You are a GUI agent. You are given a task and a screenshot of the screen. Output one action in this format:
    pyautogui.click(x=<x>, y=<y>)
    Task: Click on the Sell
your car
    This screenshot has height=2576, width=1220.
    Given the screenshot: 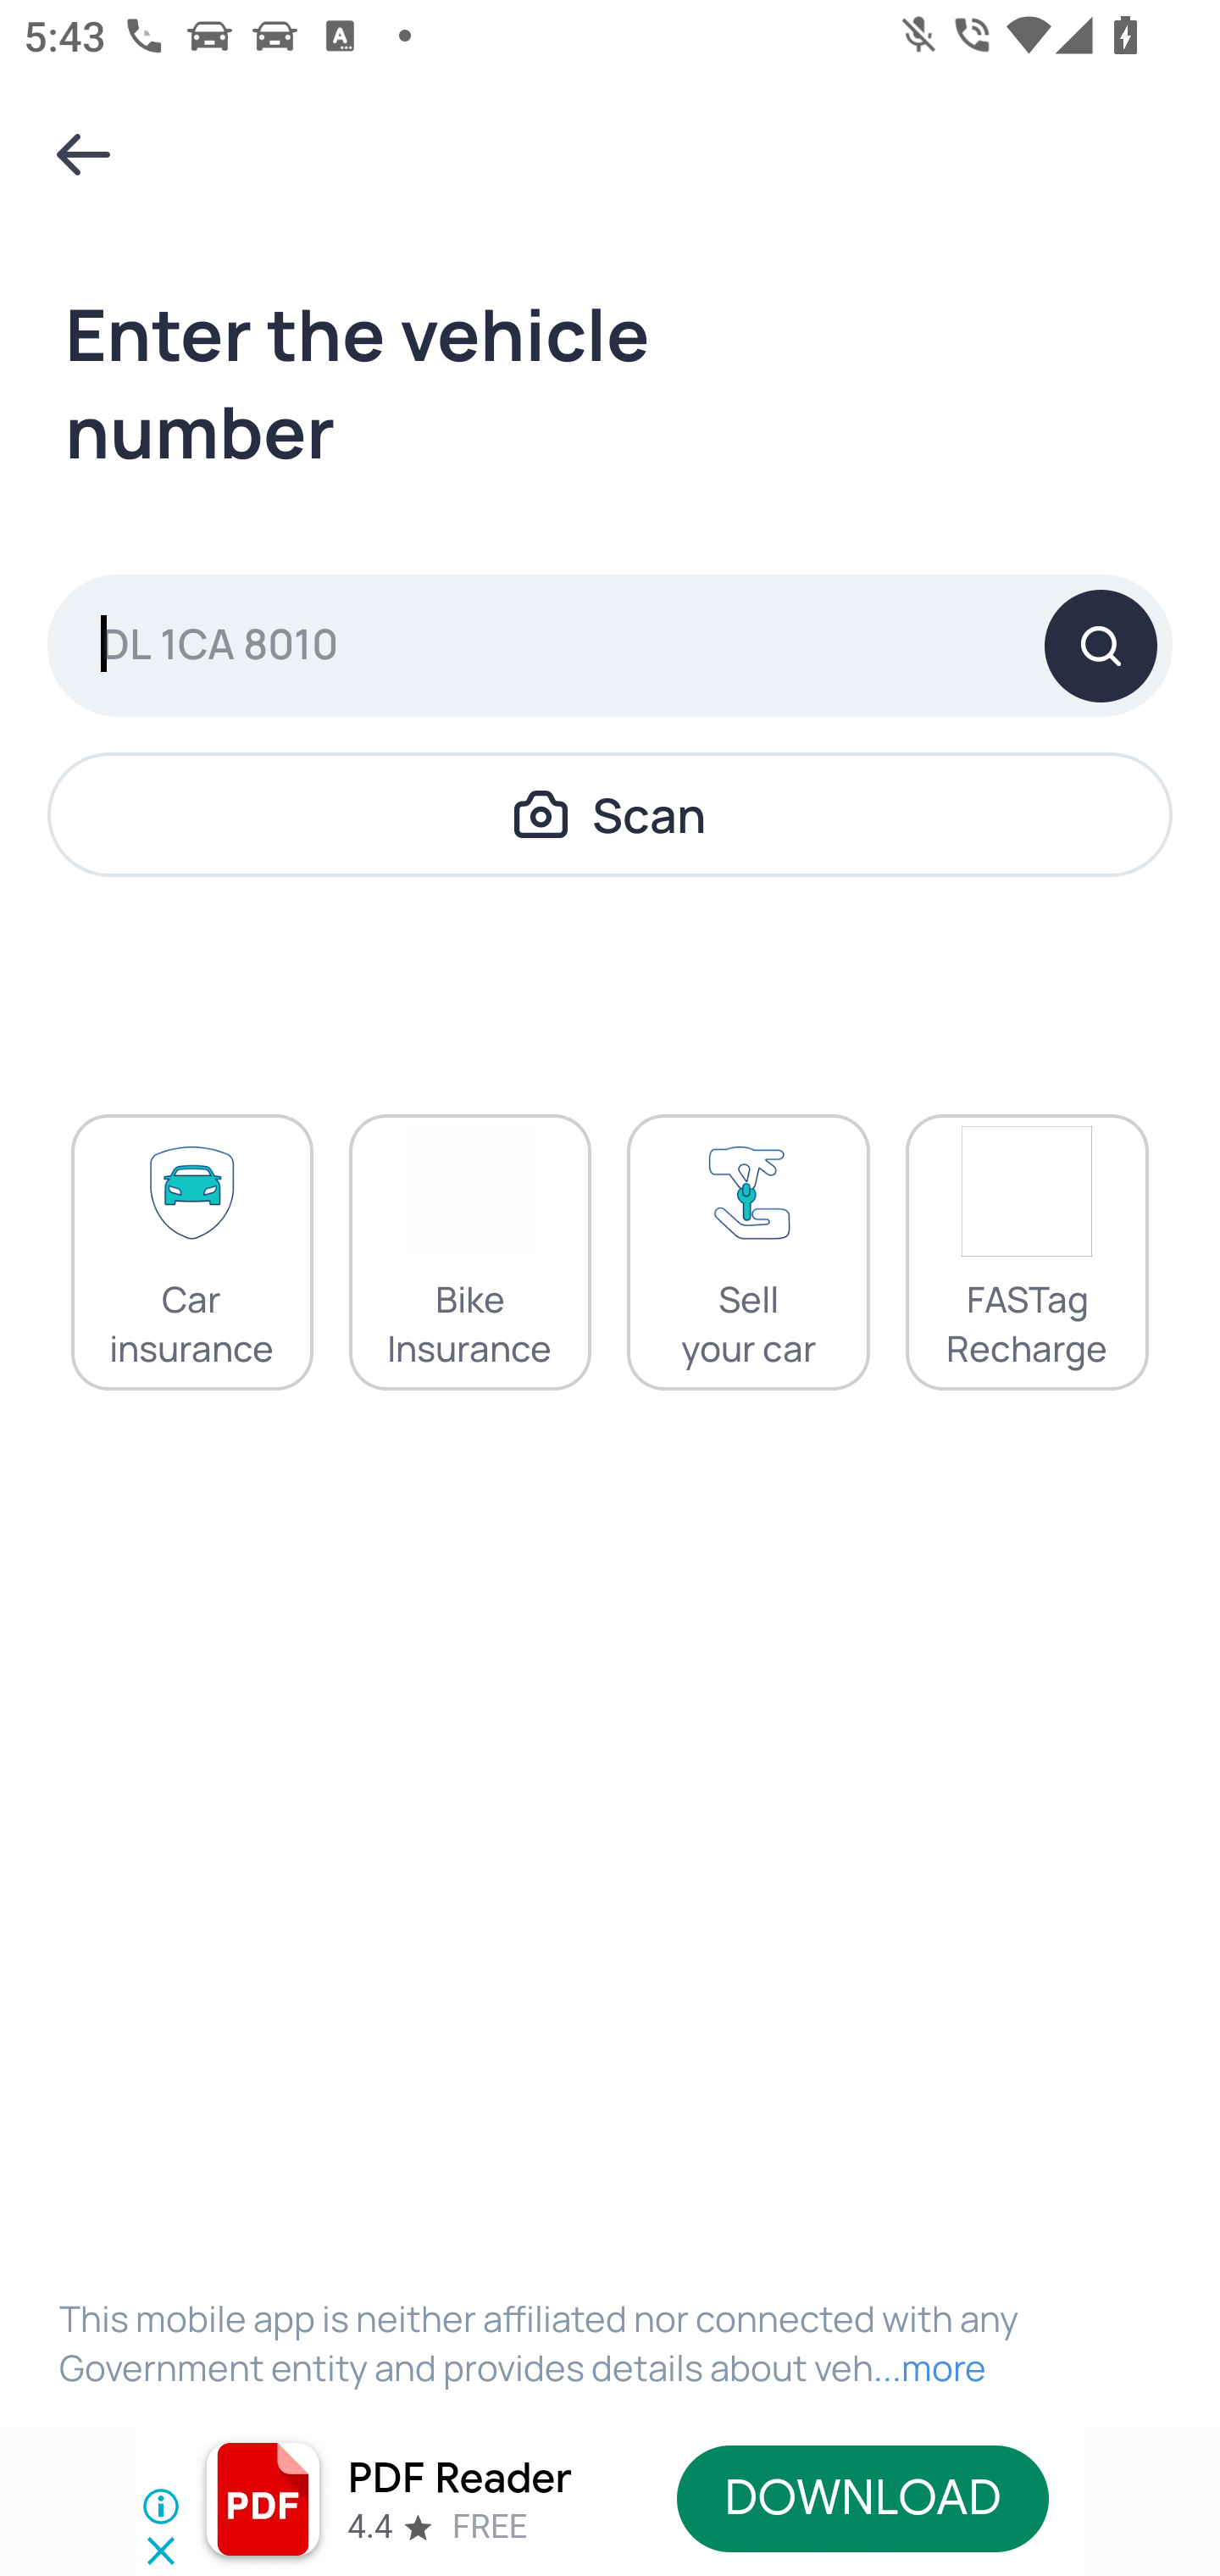 What is the action you would take?
    pyautogui.click(x=748, y=1252)
    